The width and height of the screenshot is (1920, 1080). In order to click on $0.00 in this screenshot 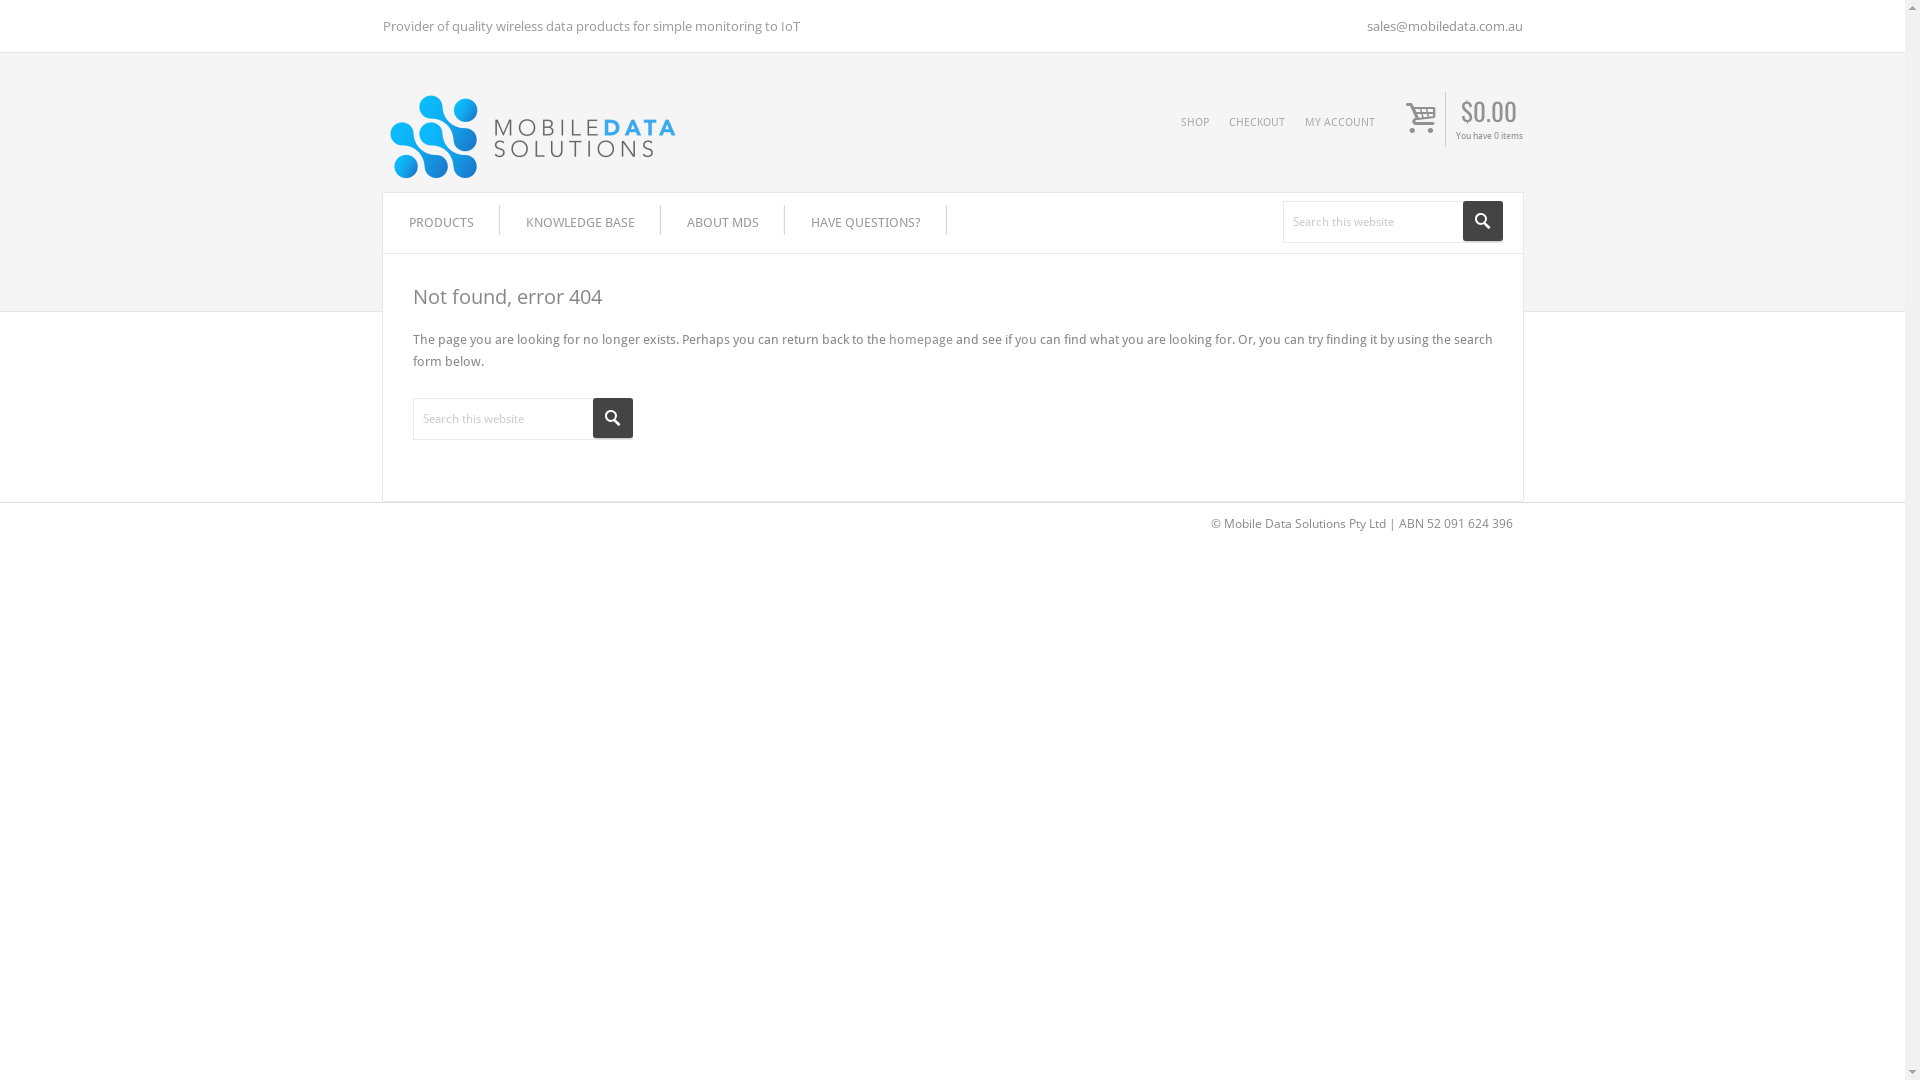, I will do `click(1489, 114)`.